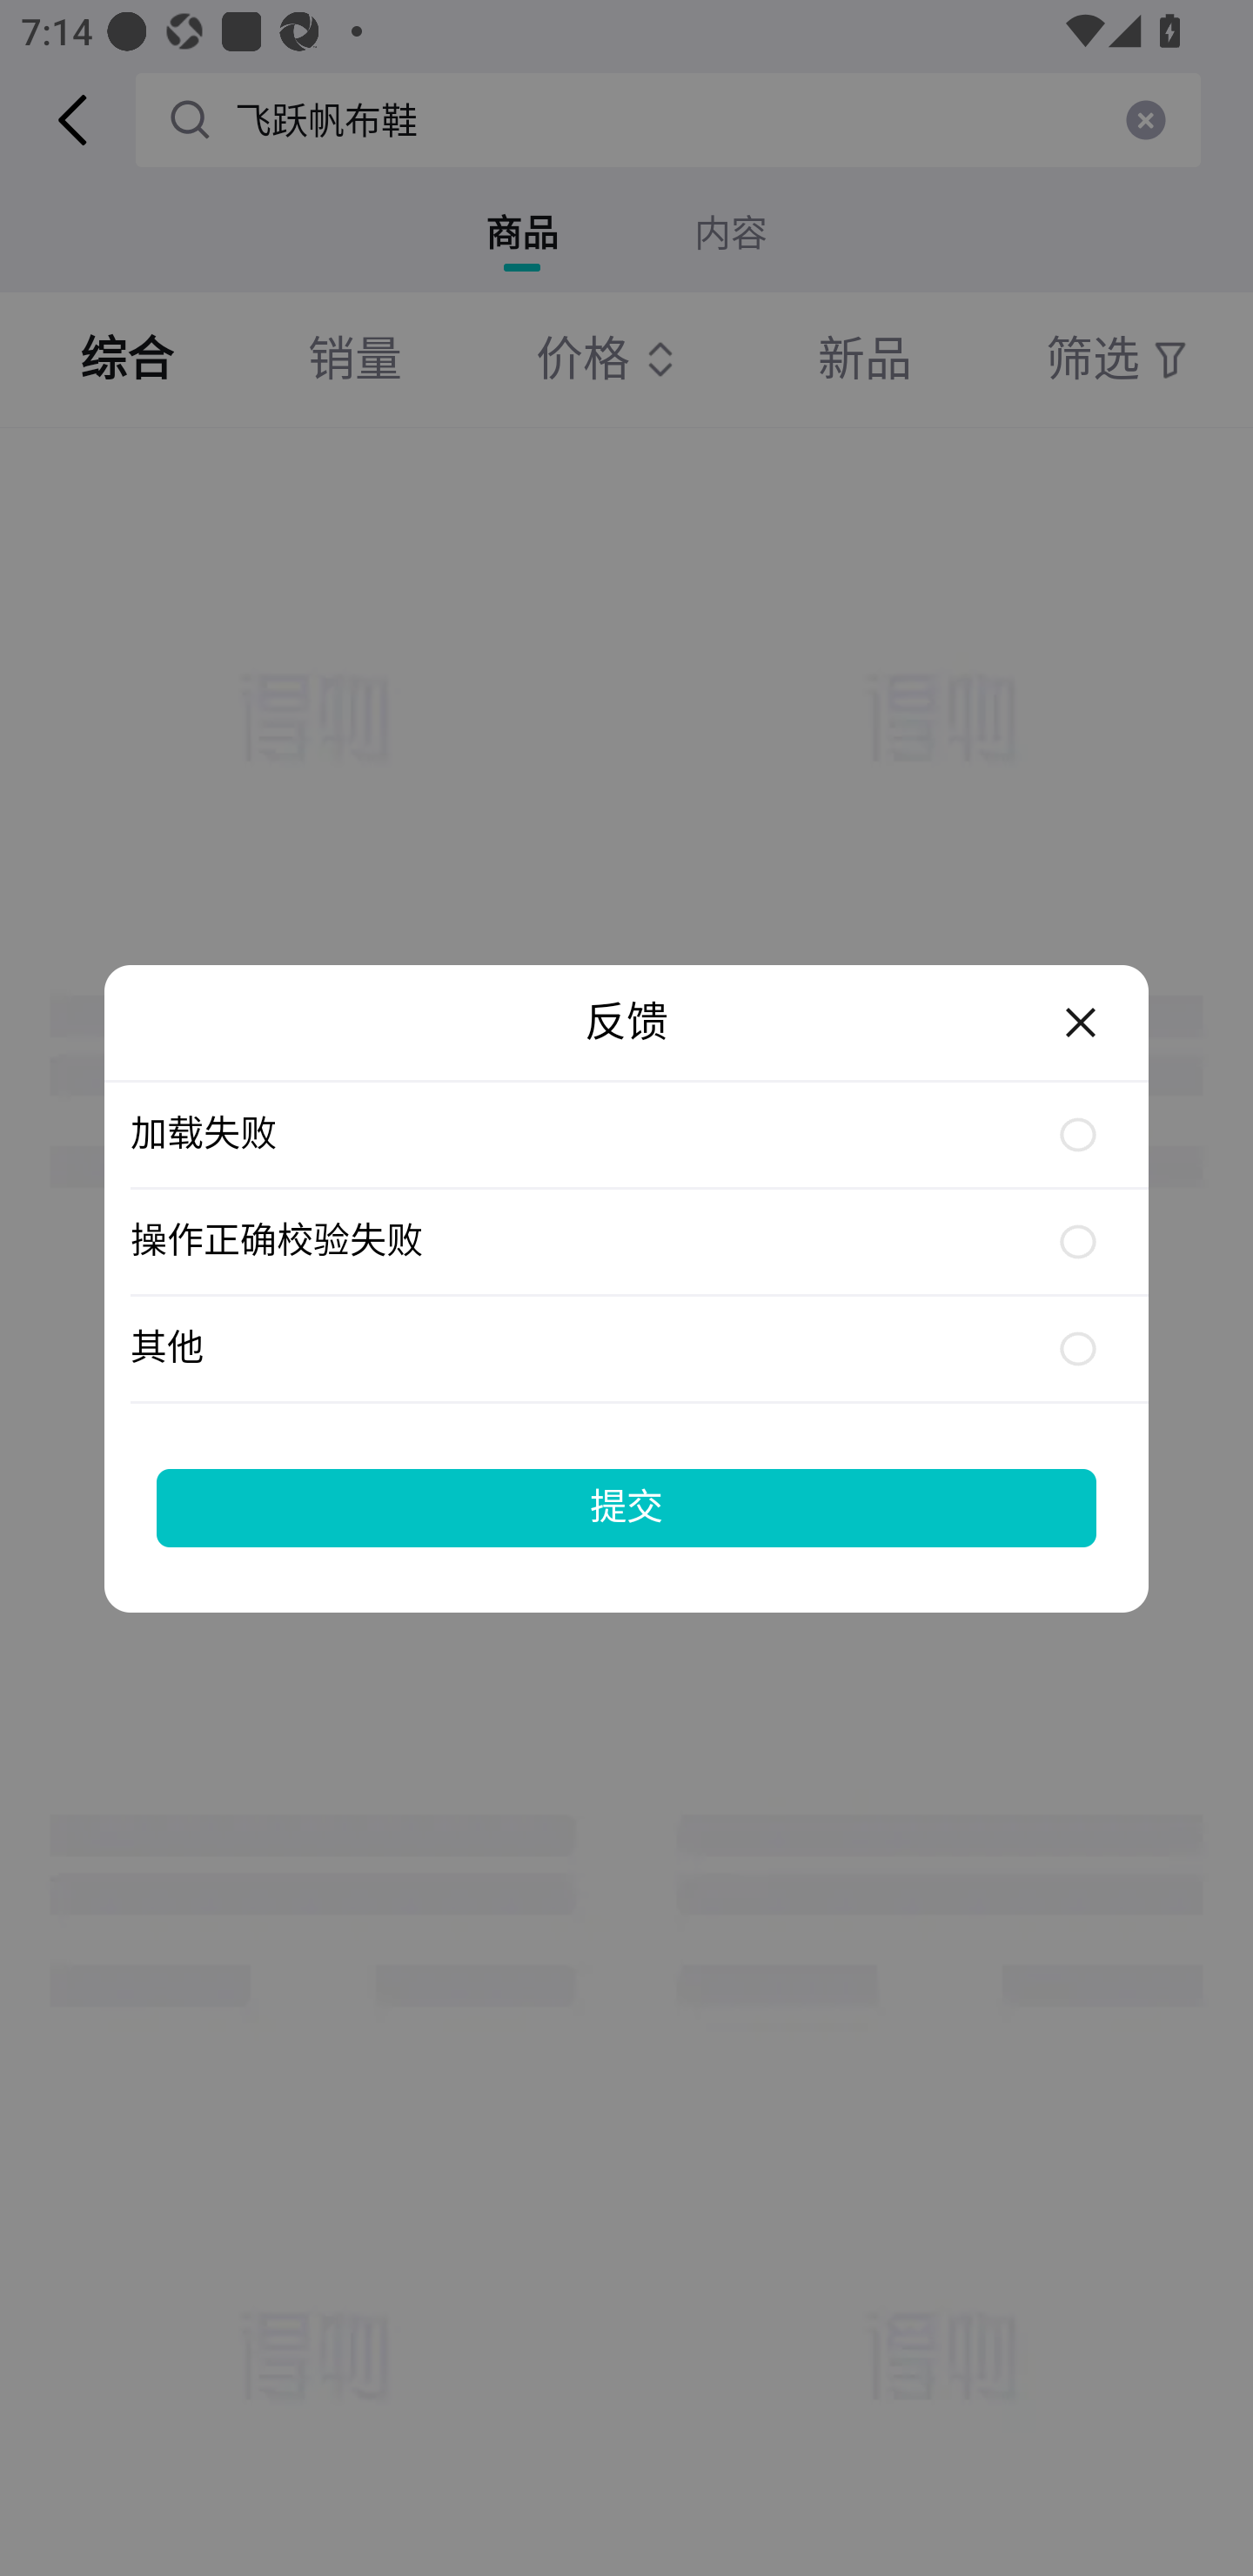 The image size is (1253, 2576). Describe the element at coordinates (626, 1507) in the screenshot. I see `提交` at that location.